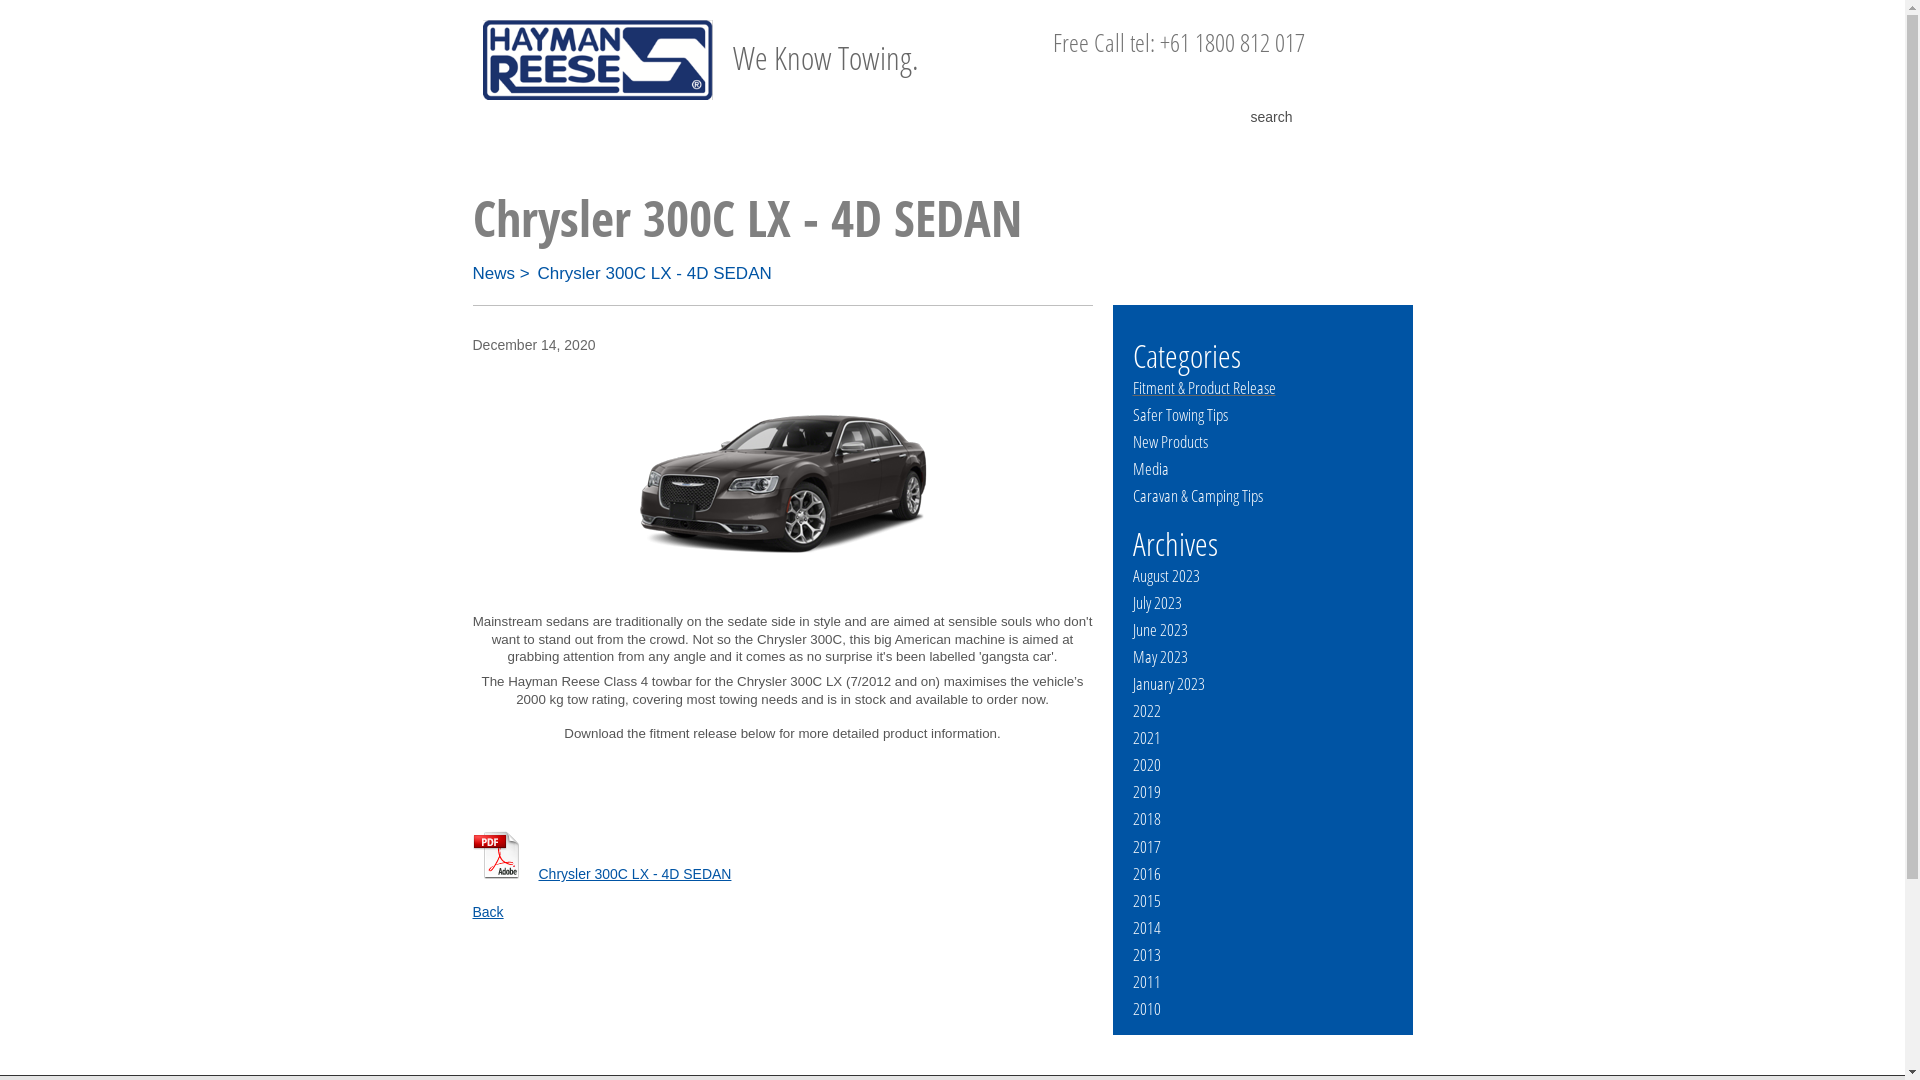 The height and width of the screenshot is (1080, 1920). Describe the element at coordinates (1146, 874) in the screenshot. I see `2016` at that location.